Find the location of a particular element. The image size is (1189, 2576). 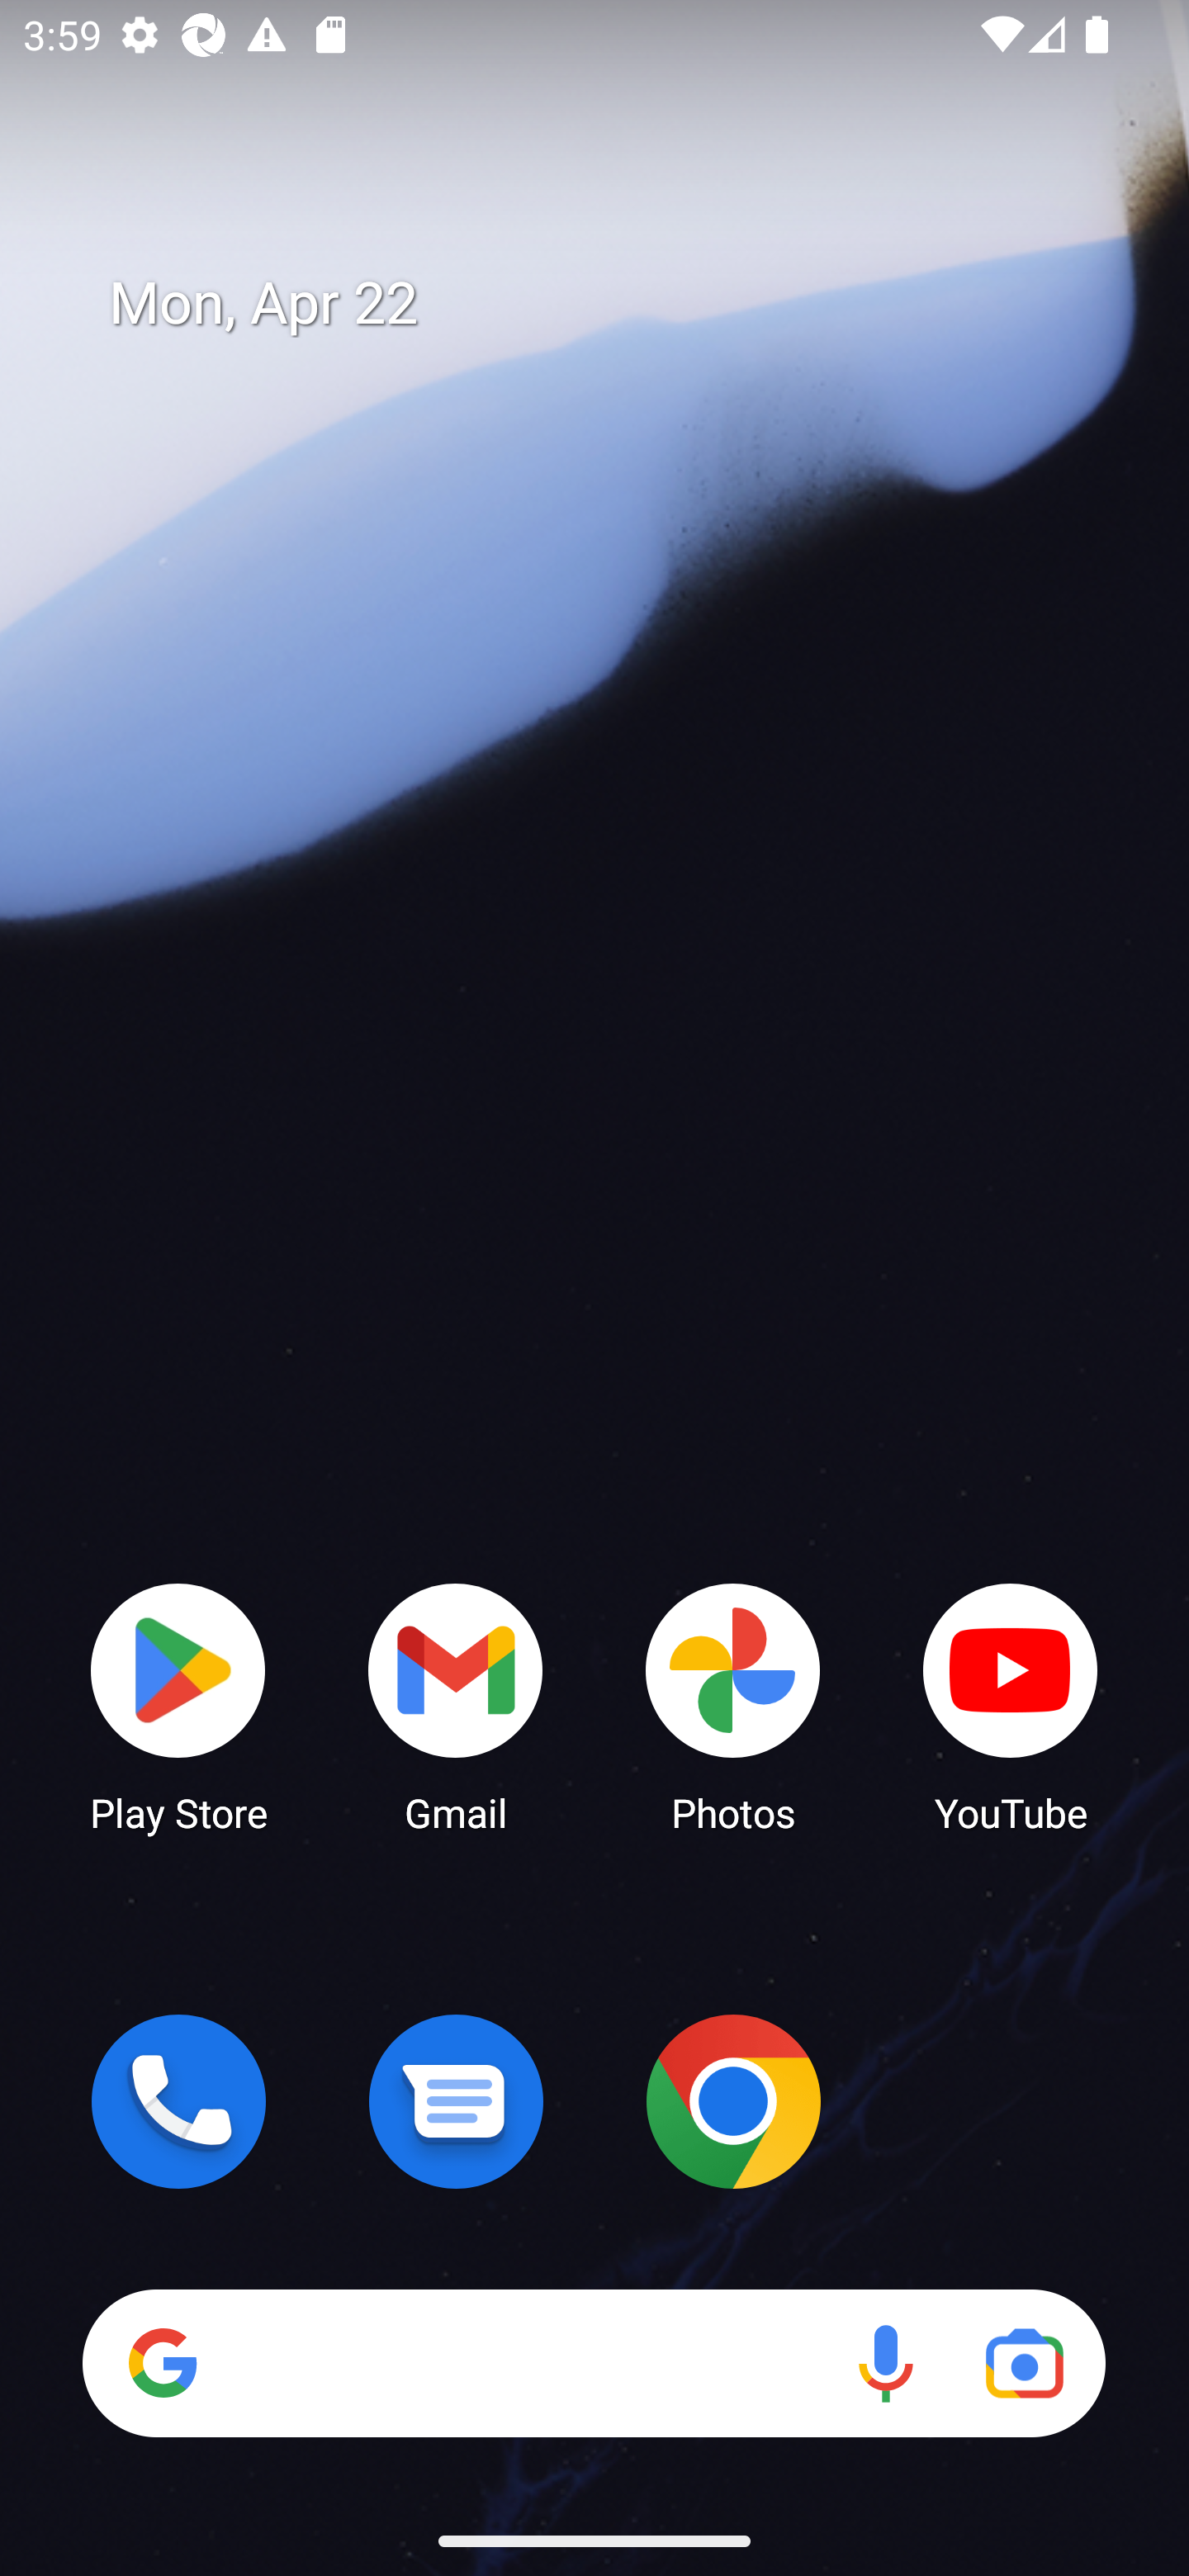

Gmail is located at coordinates (456, 1706).